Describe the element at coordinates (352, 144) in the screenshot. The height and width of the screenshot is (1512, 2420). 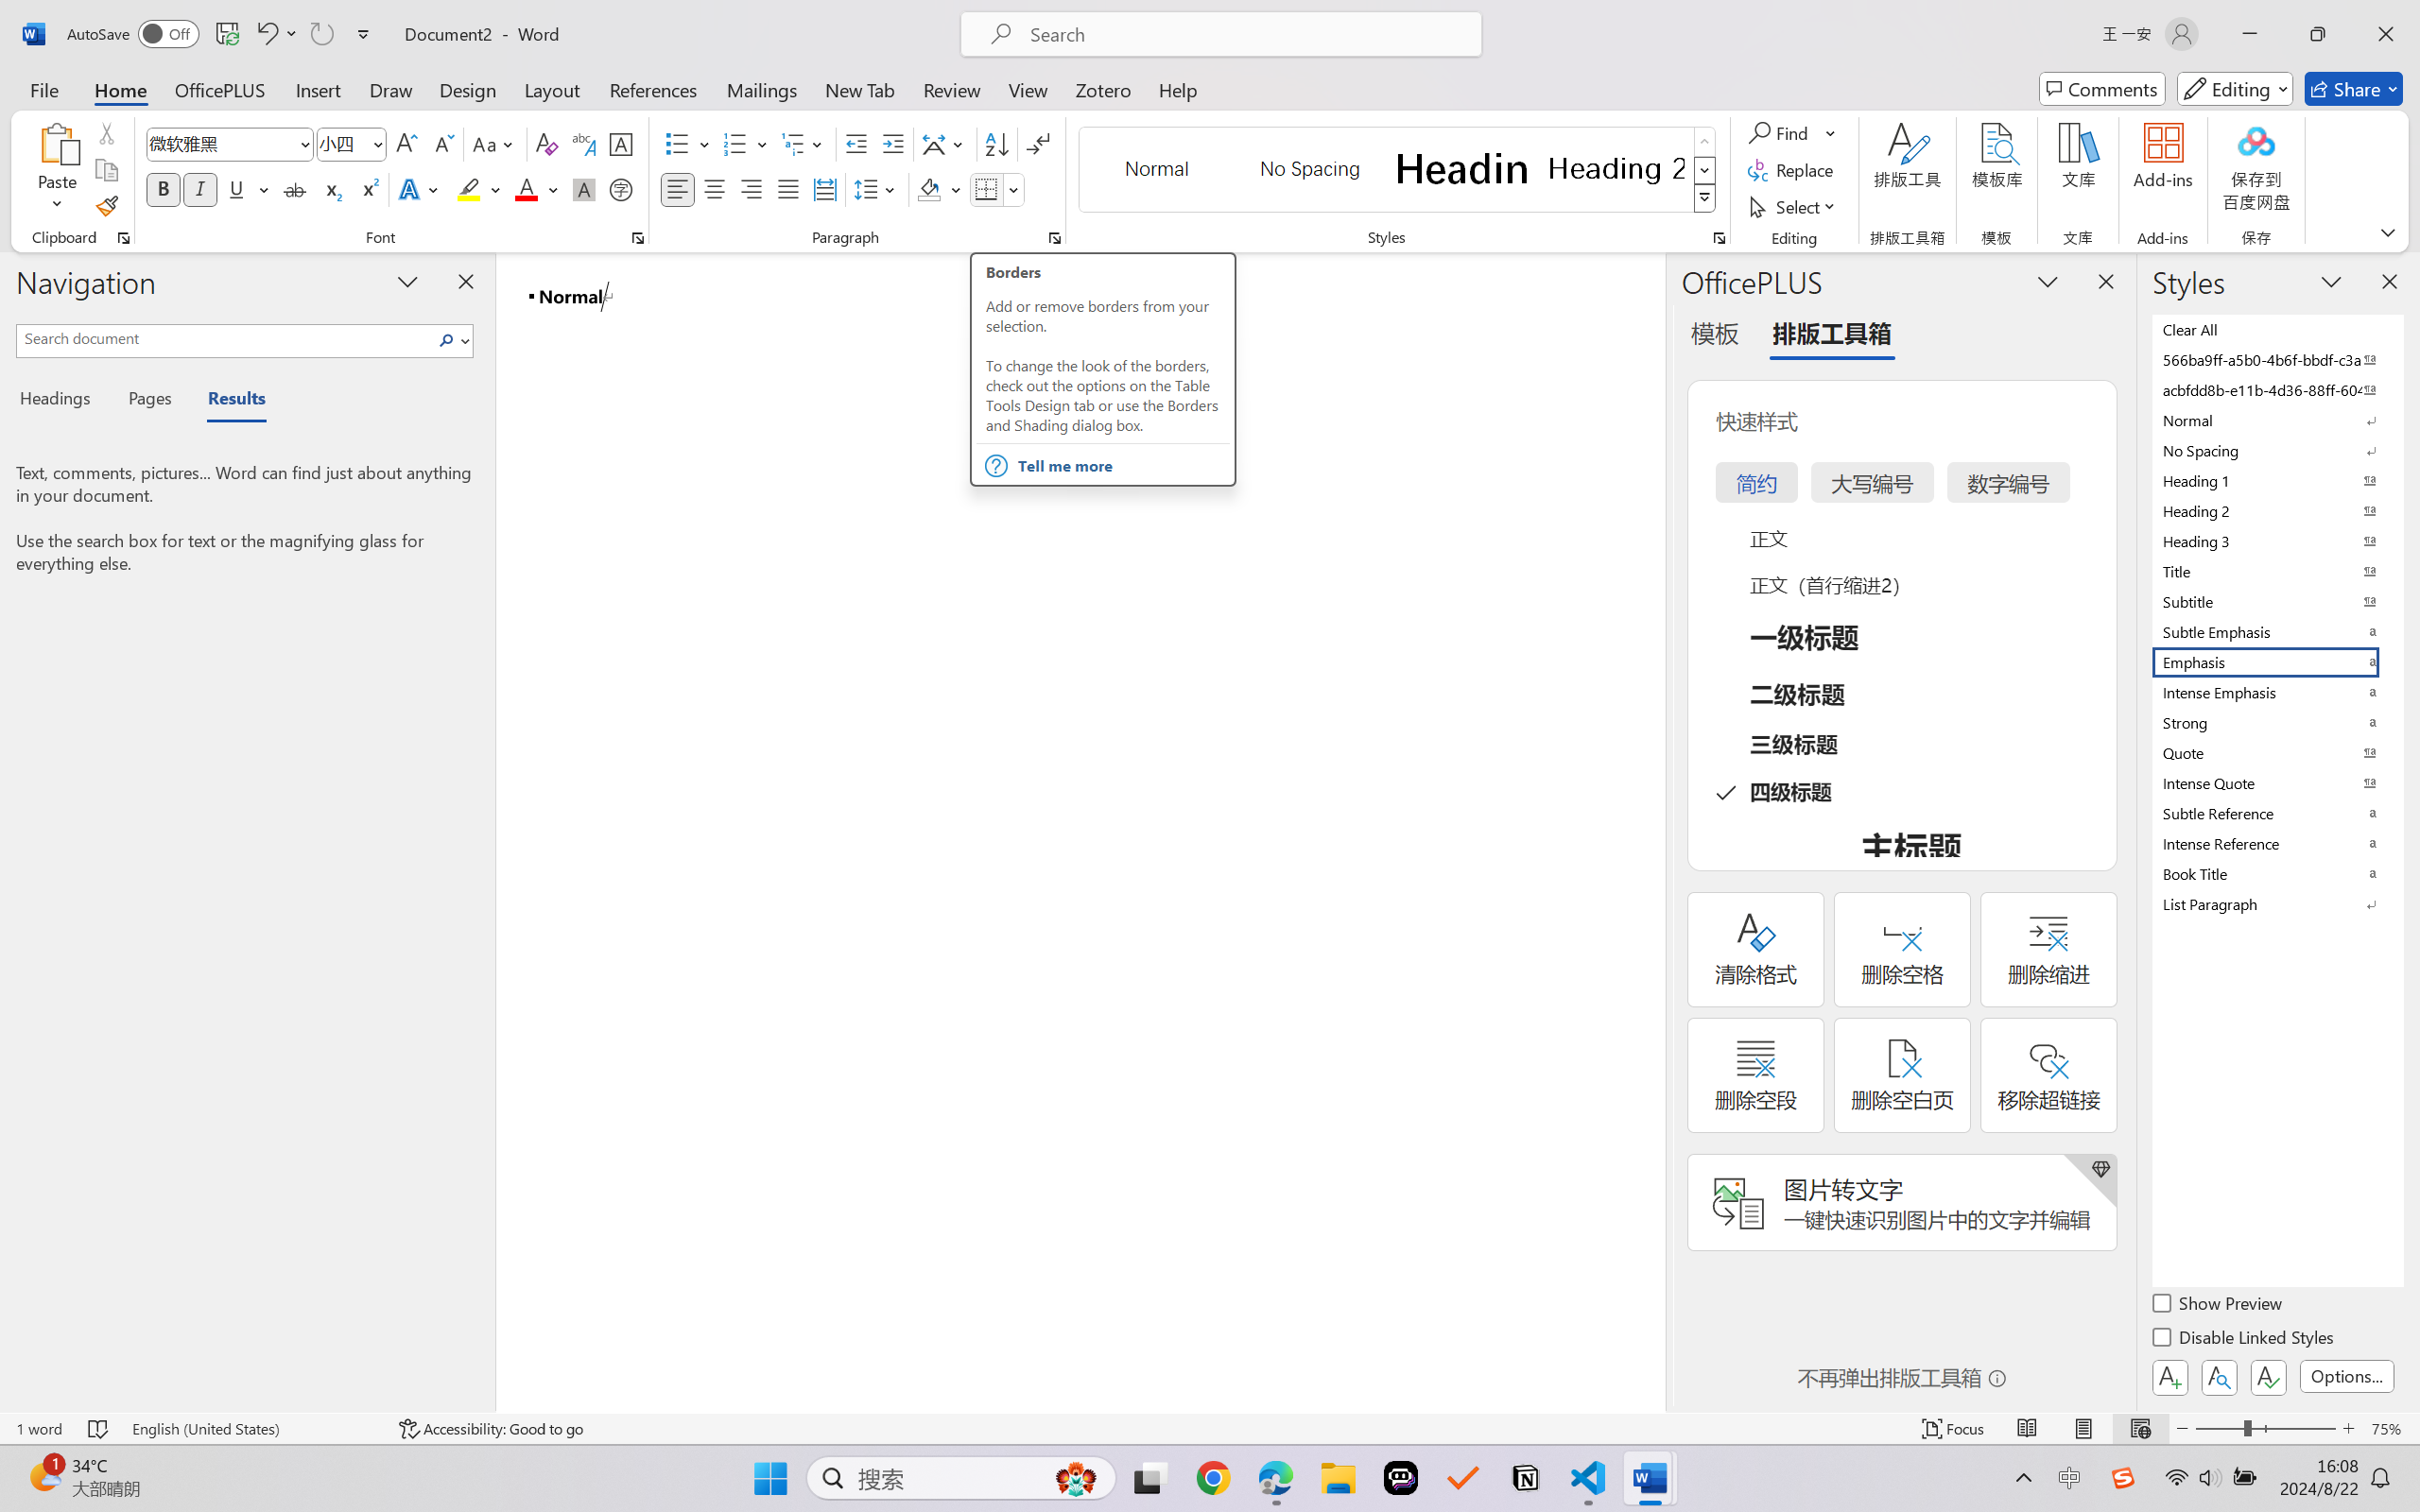
I see `Font Size` at that location.